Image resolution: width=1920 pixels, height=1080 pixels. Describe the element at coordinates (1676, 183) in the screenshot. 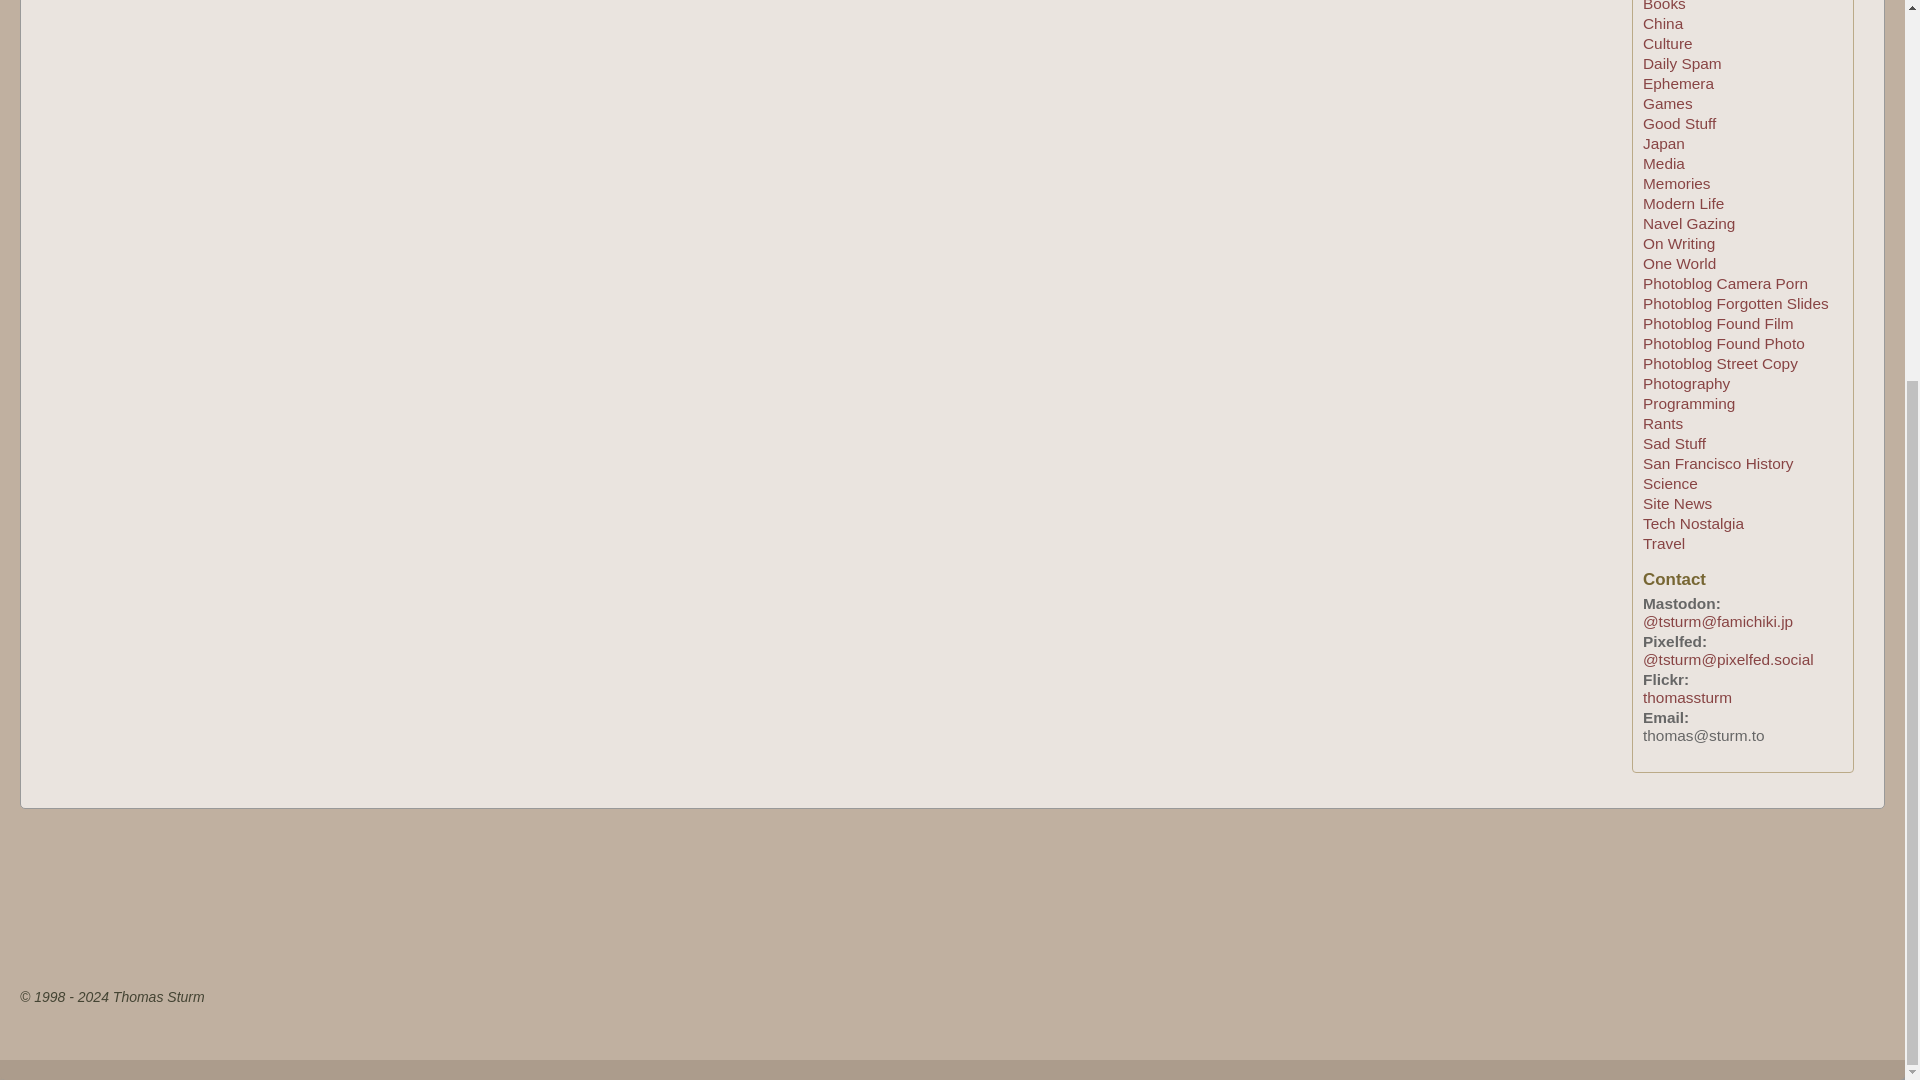

I see `Memories` at that location.